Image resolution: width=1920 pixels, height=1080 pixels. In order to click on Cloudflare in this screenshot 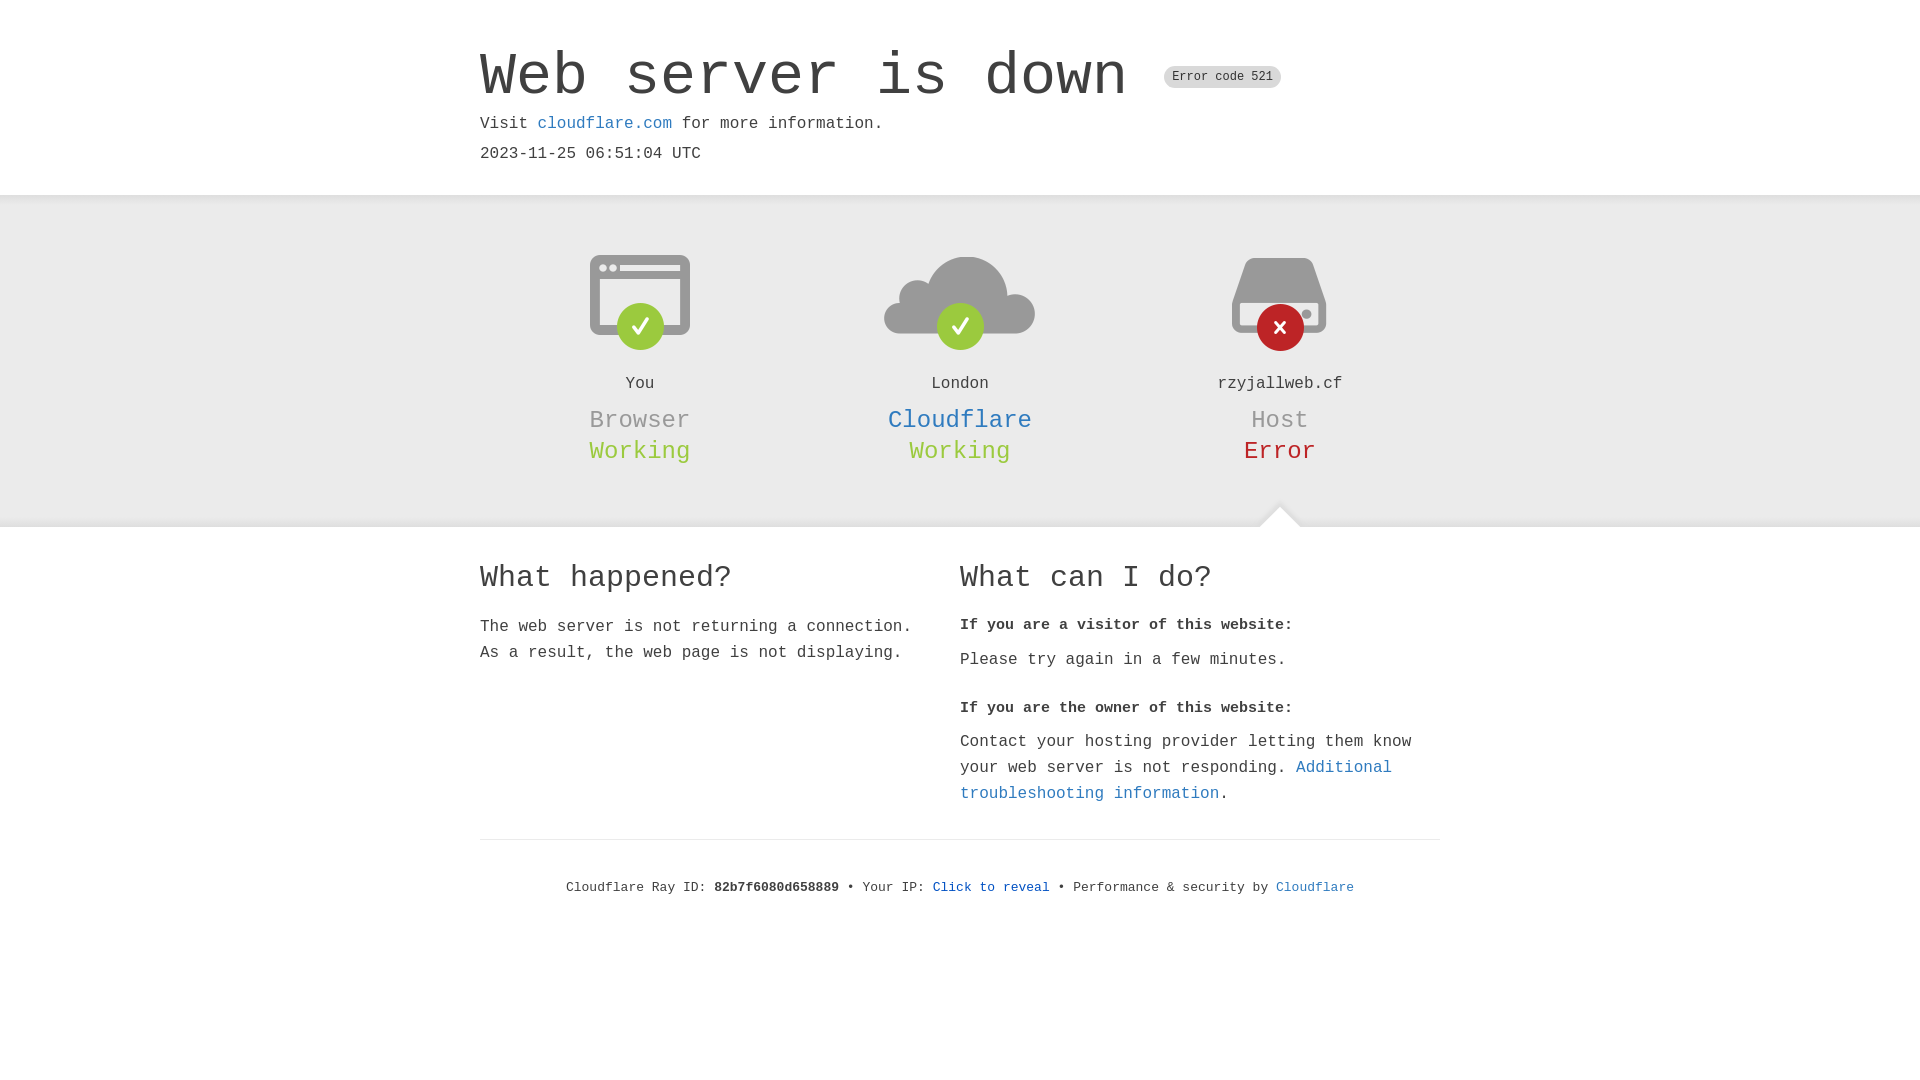, I will do `click(960, 420)`.